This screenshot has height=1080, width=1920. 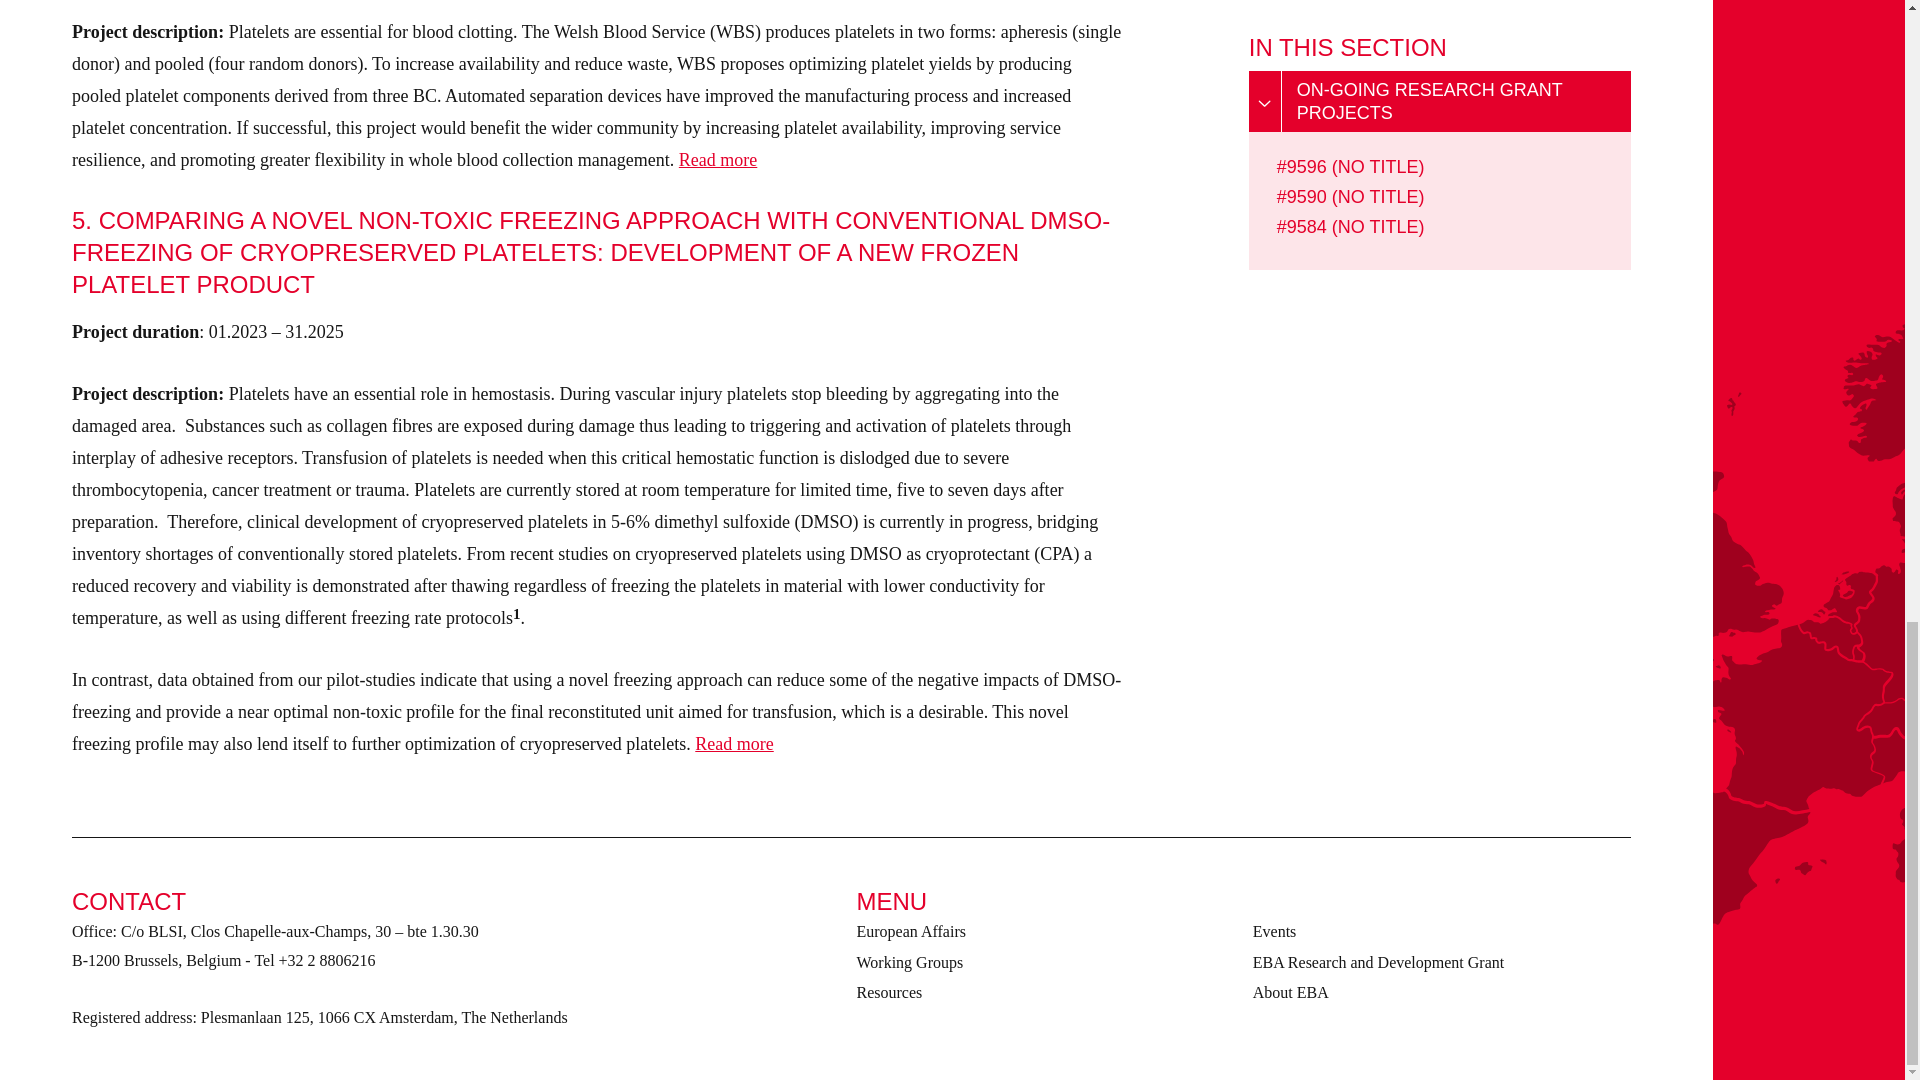 What do you see at coordinates (1378, 962) in the screenshot?
I see `EBA Research and Development Grant` at bounding box center [1378, 962].